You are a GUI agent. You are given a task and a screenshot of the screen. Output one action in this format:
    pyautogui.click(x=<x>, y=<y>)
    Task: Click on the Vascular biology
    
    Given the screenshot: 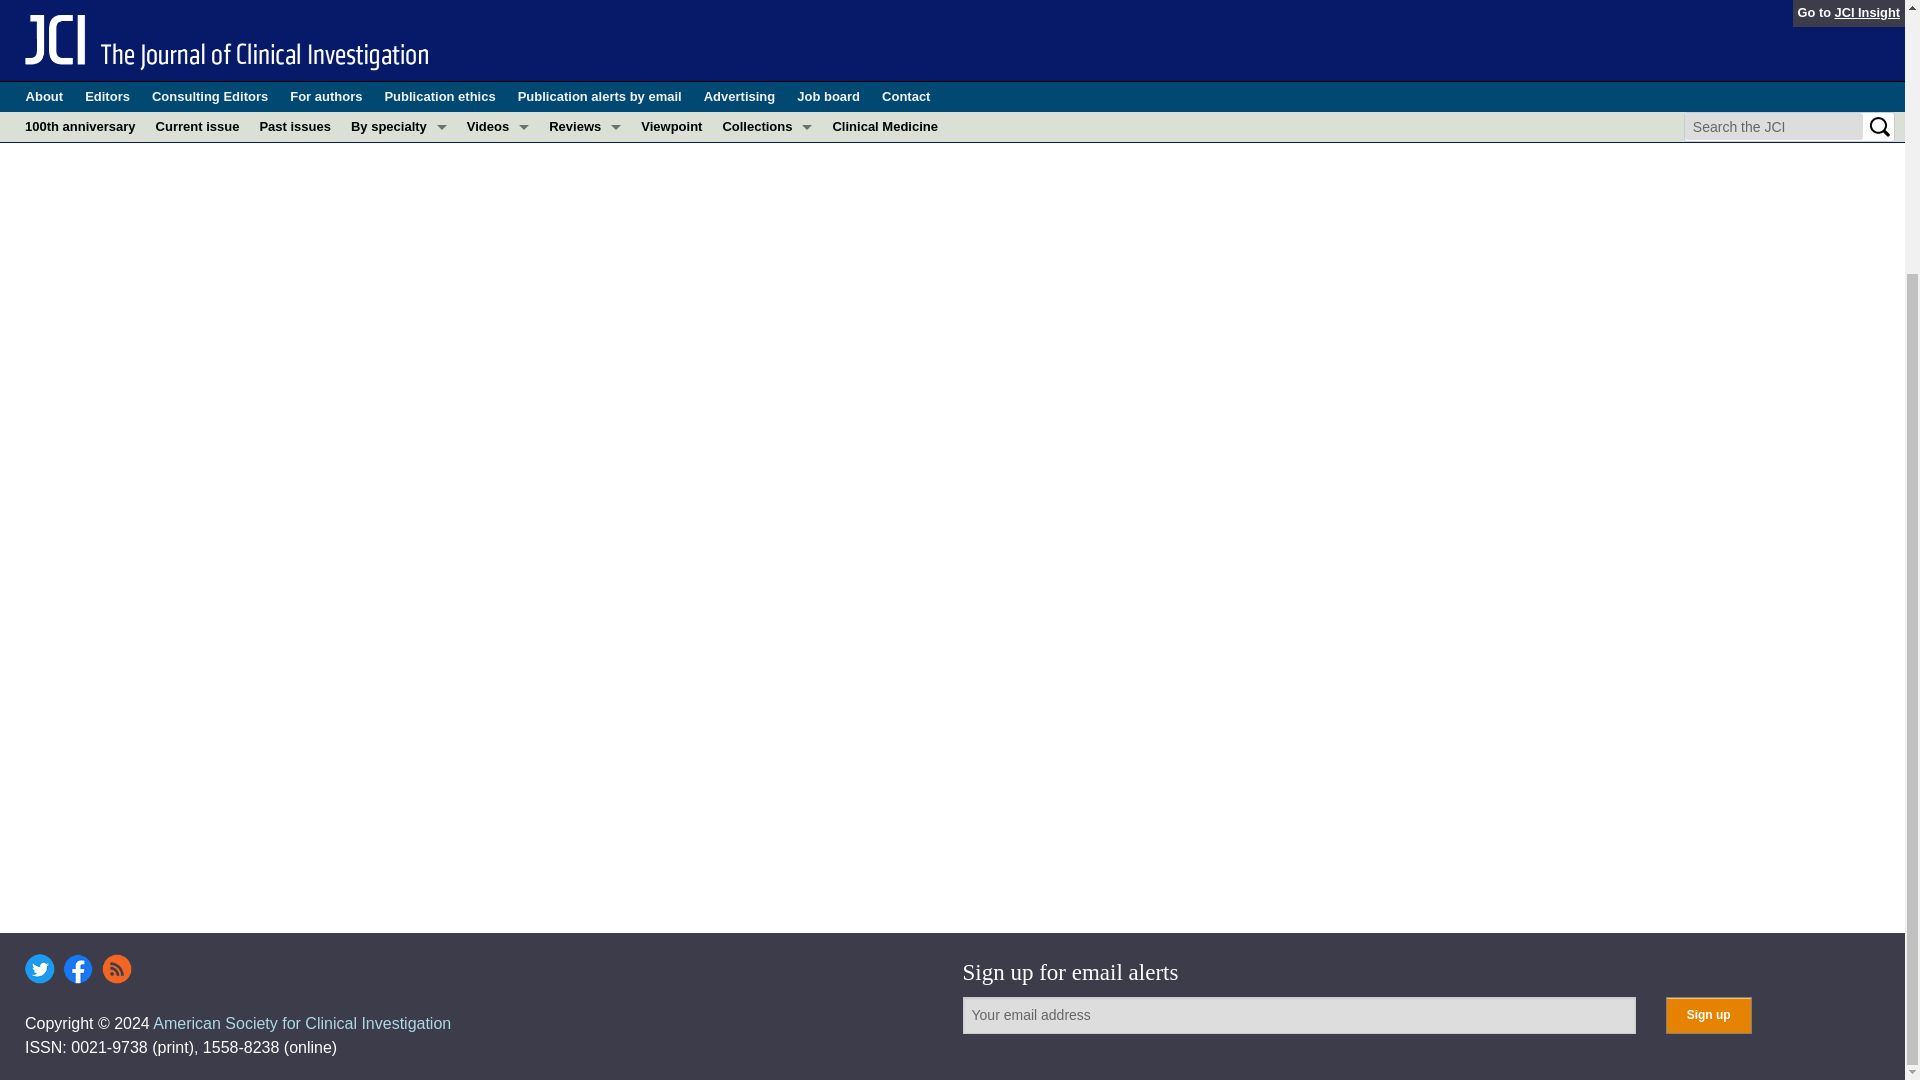 What is the action you would take?
    pyautogui.click(x=398, y=74)
    